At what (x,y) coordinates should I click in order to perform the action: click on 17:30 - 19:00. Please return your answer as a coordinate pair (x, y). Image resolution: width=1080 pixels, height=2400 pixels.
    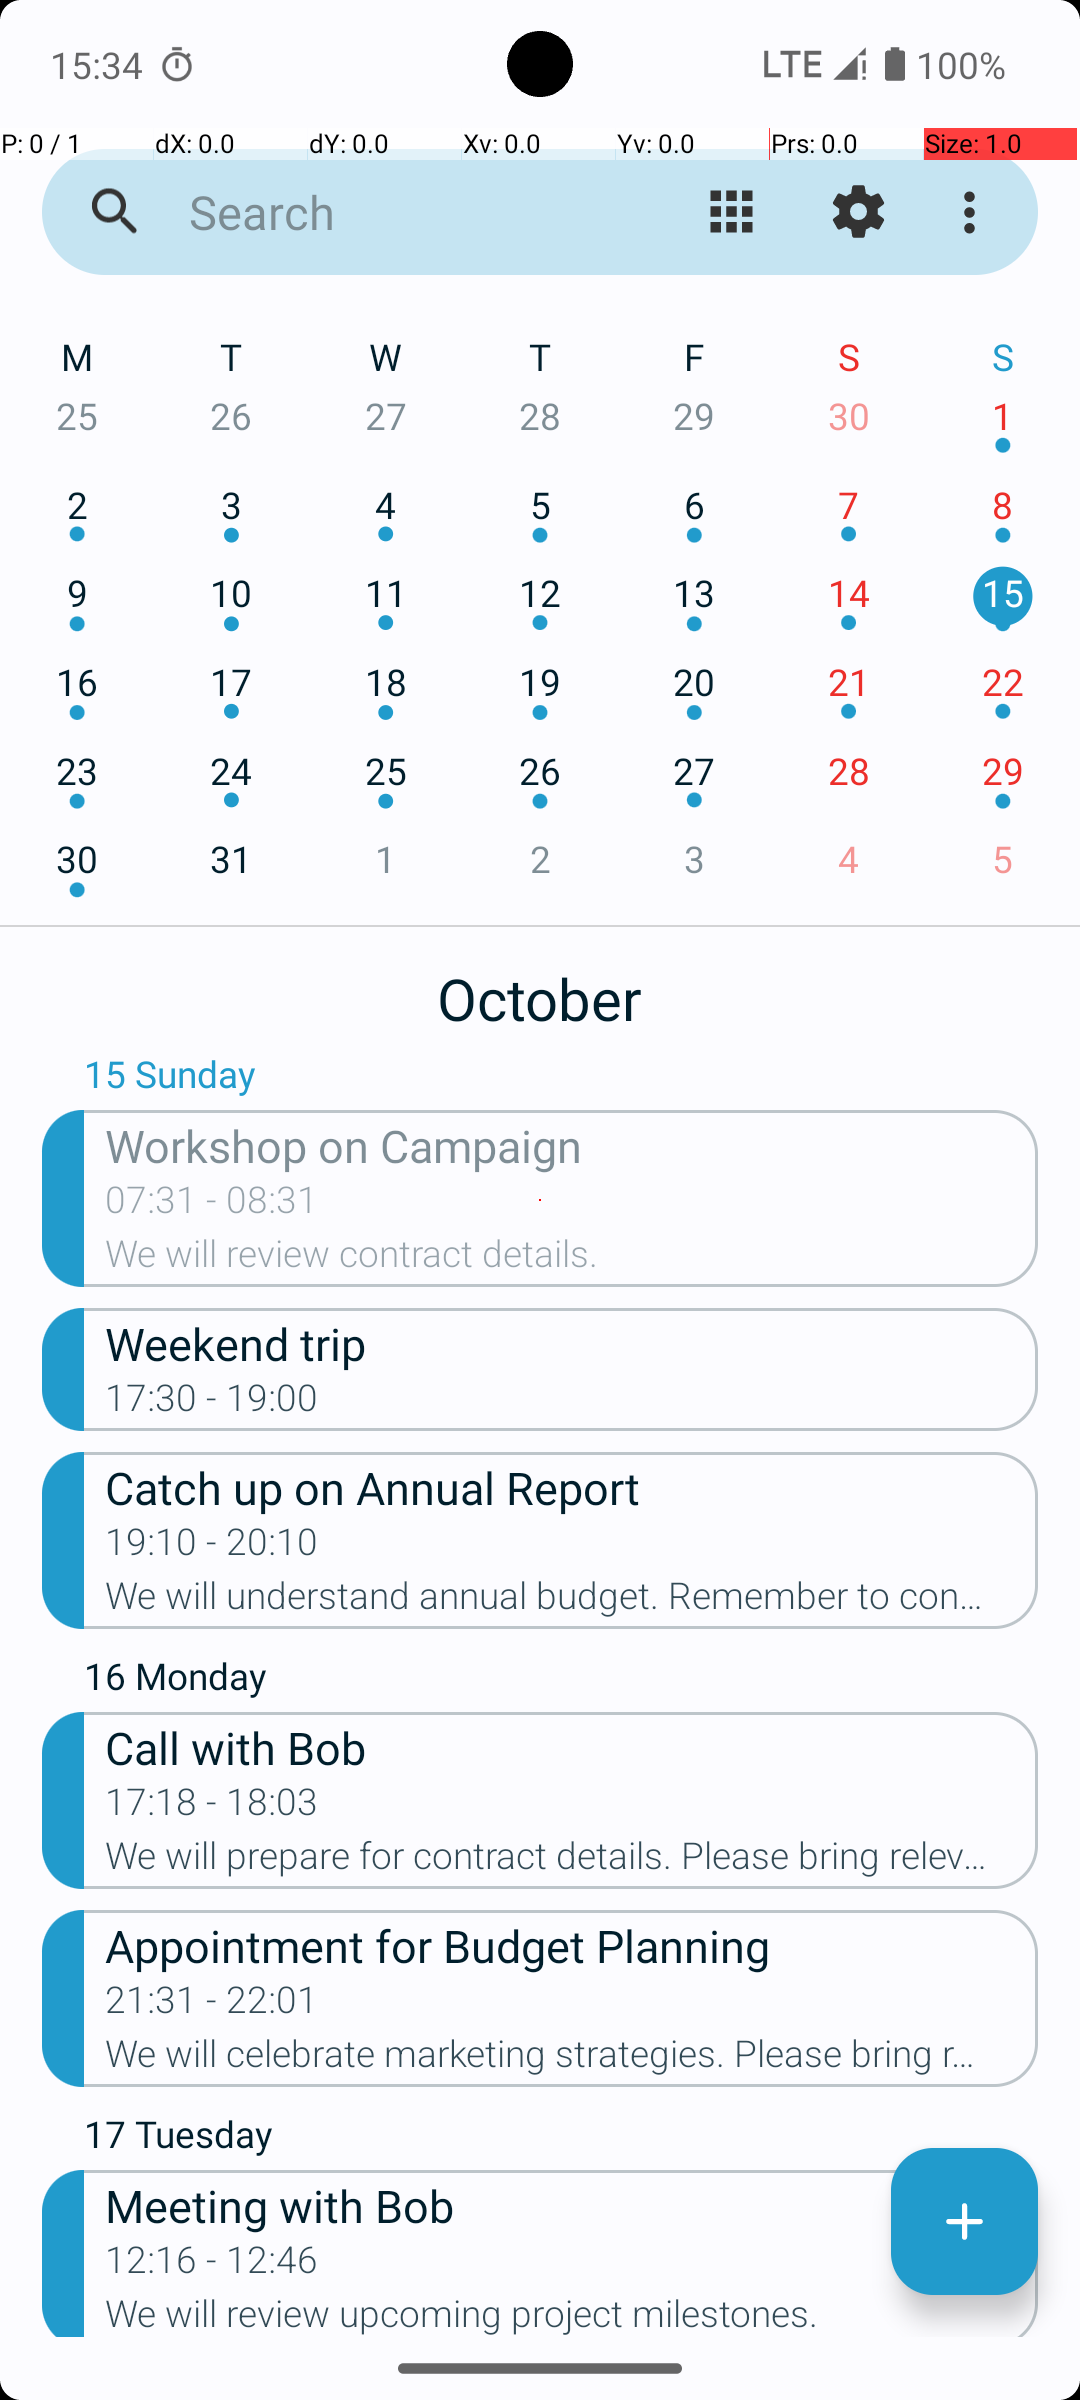
    Looking at the image, I should click on (212, 1404).